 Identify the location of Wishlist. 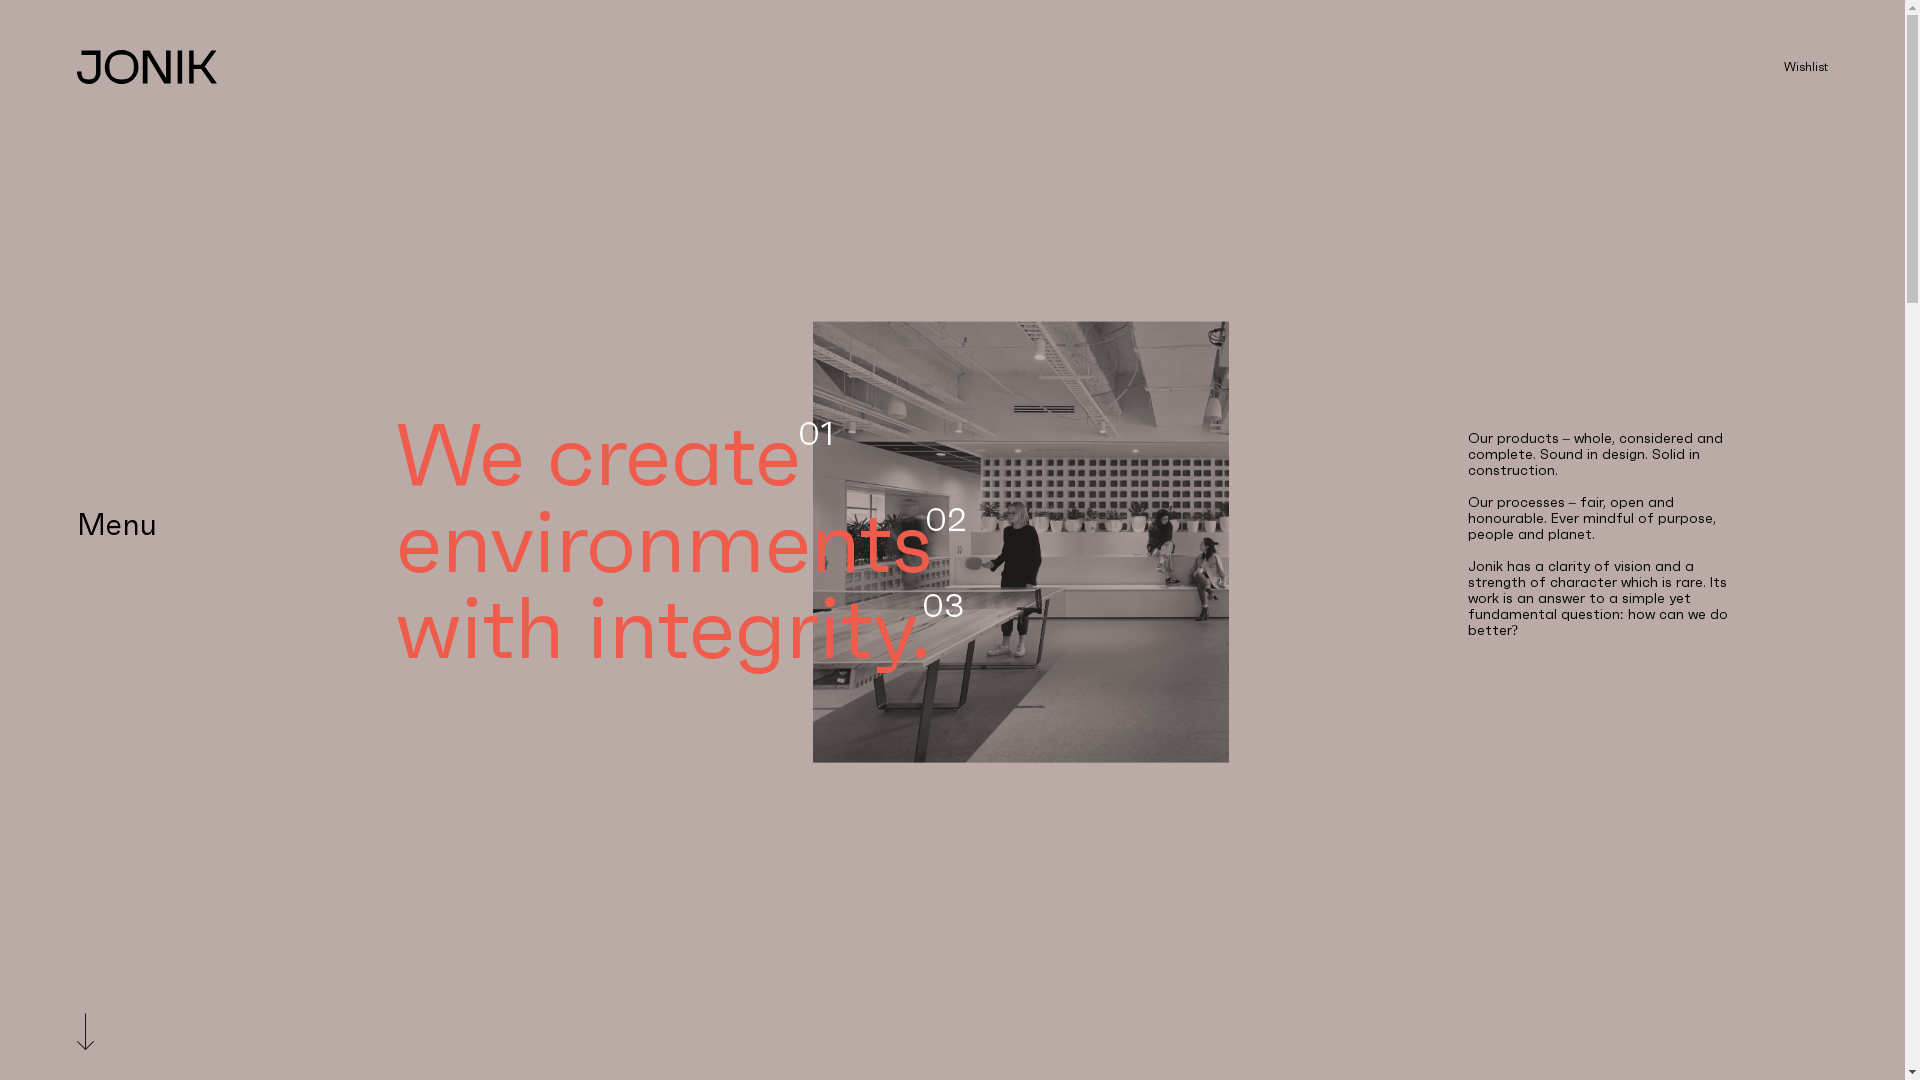
(1806, 67).